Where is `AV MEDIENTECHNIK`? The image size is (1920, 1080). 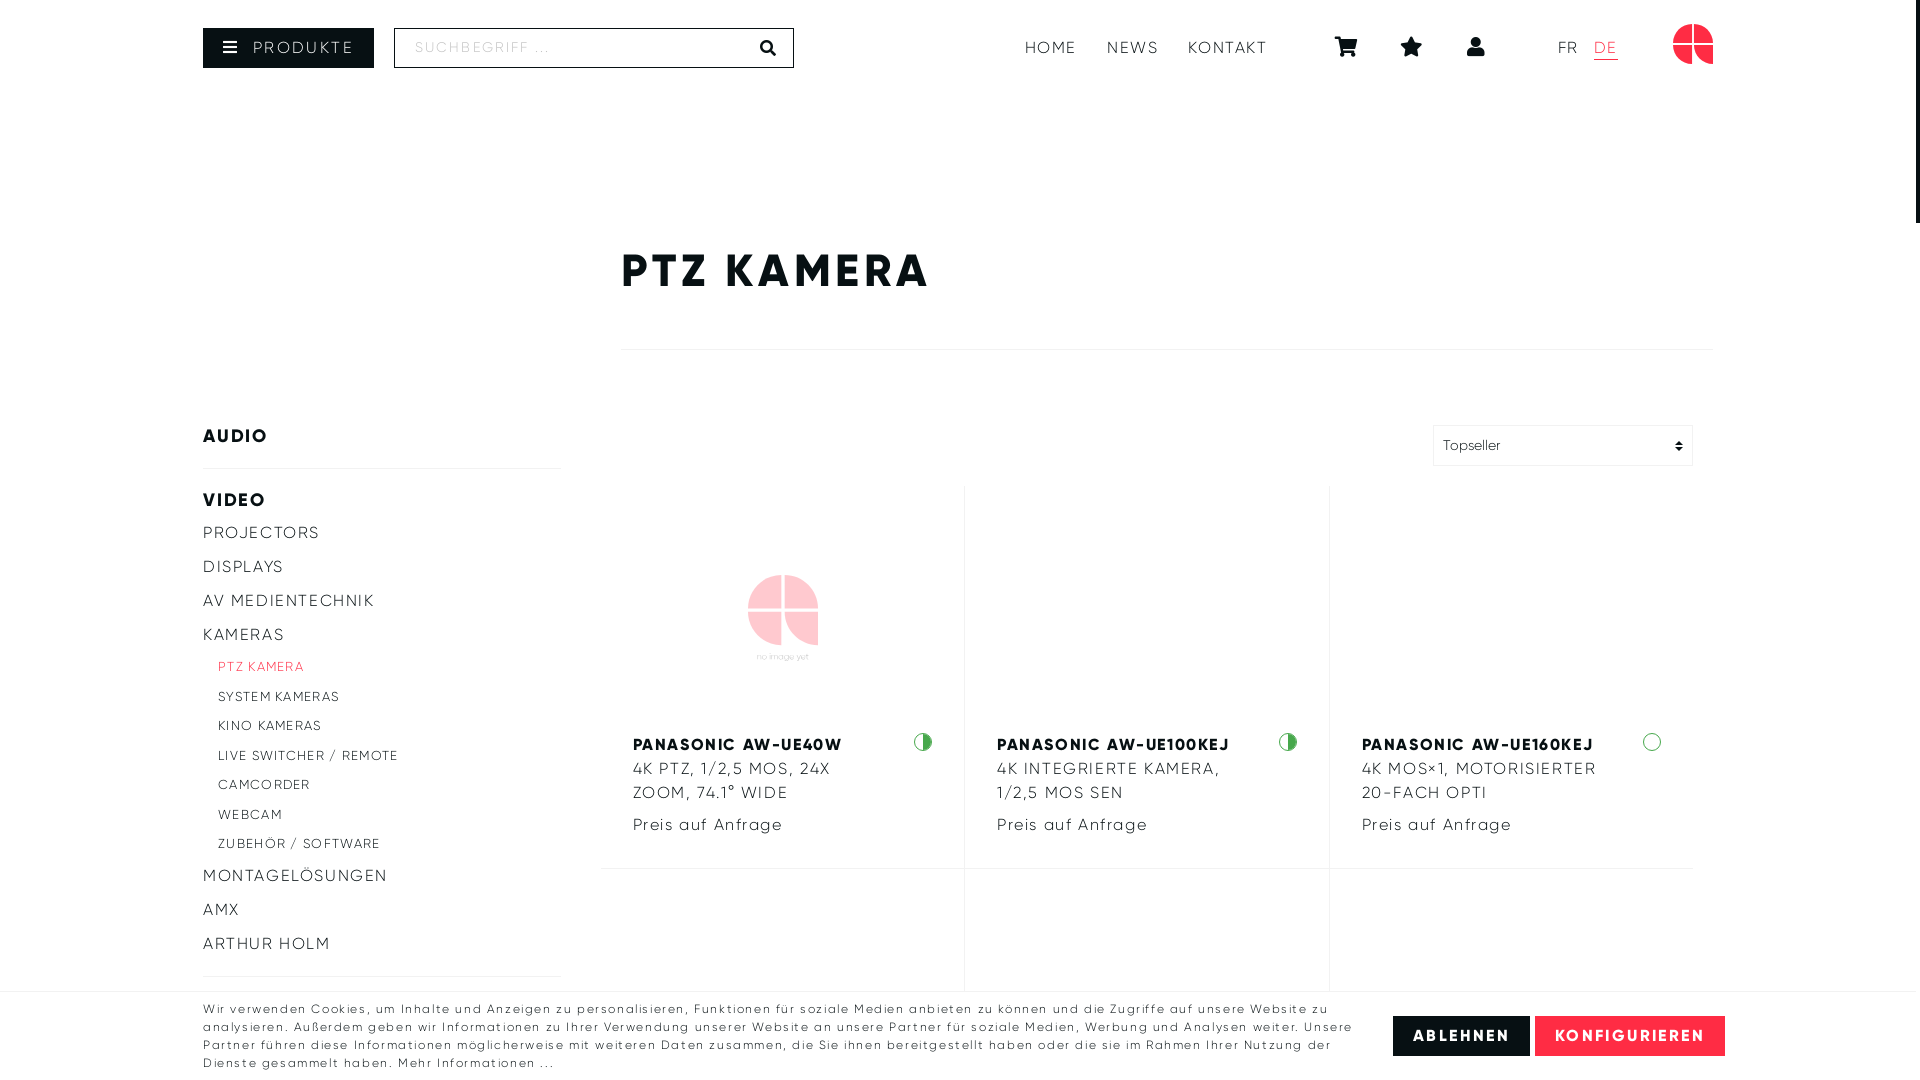 AV MEDIENTECHNIK is located at coordinates (382, 600).